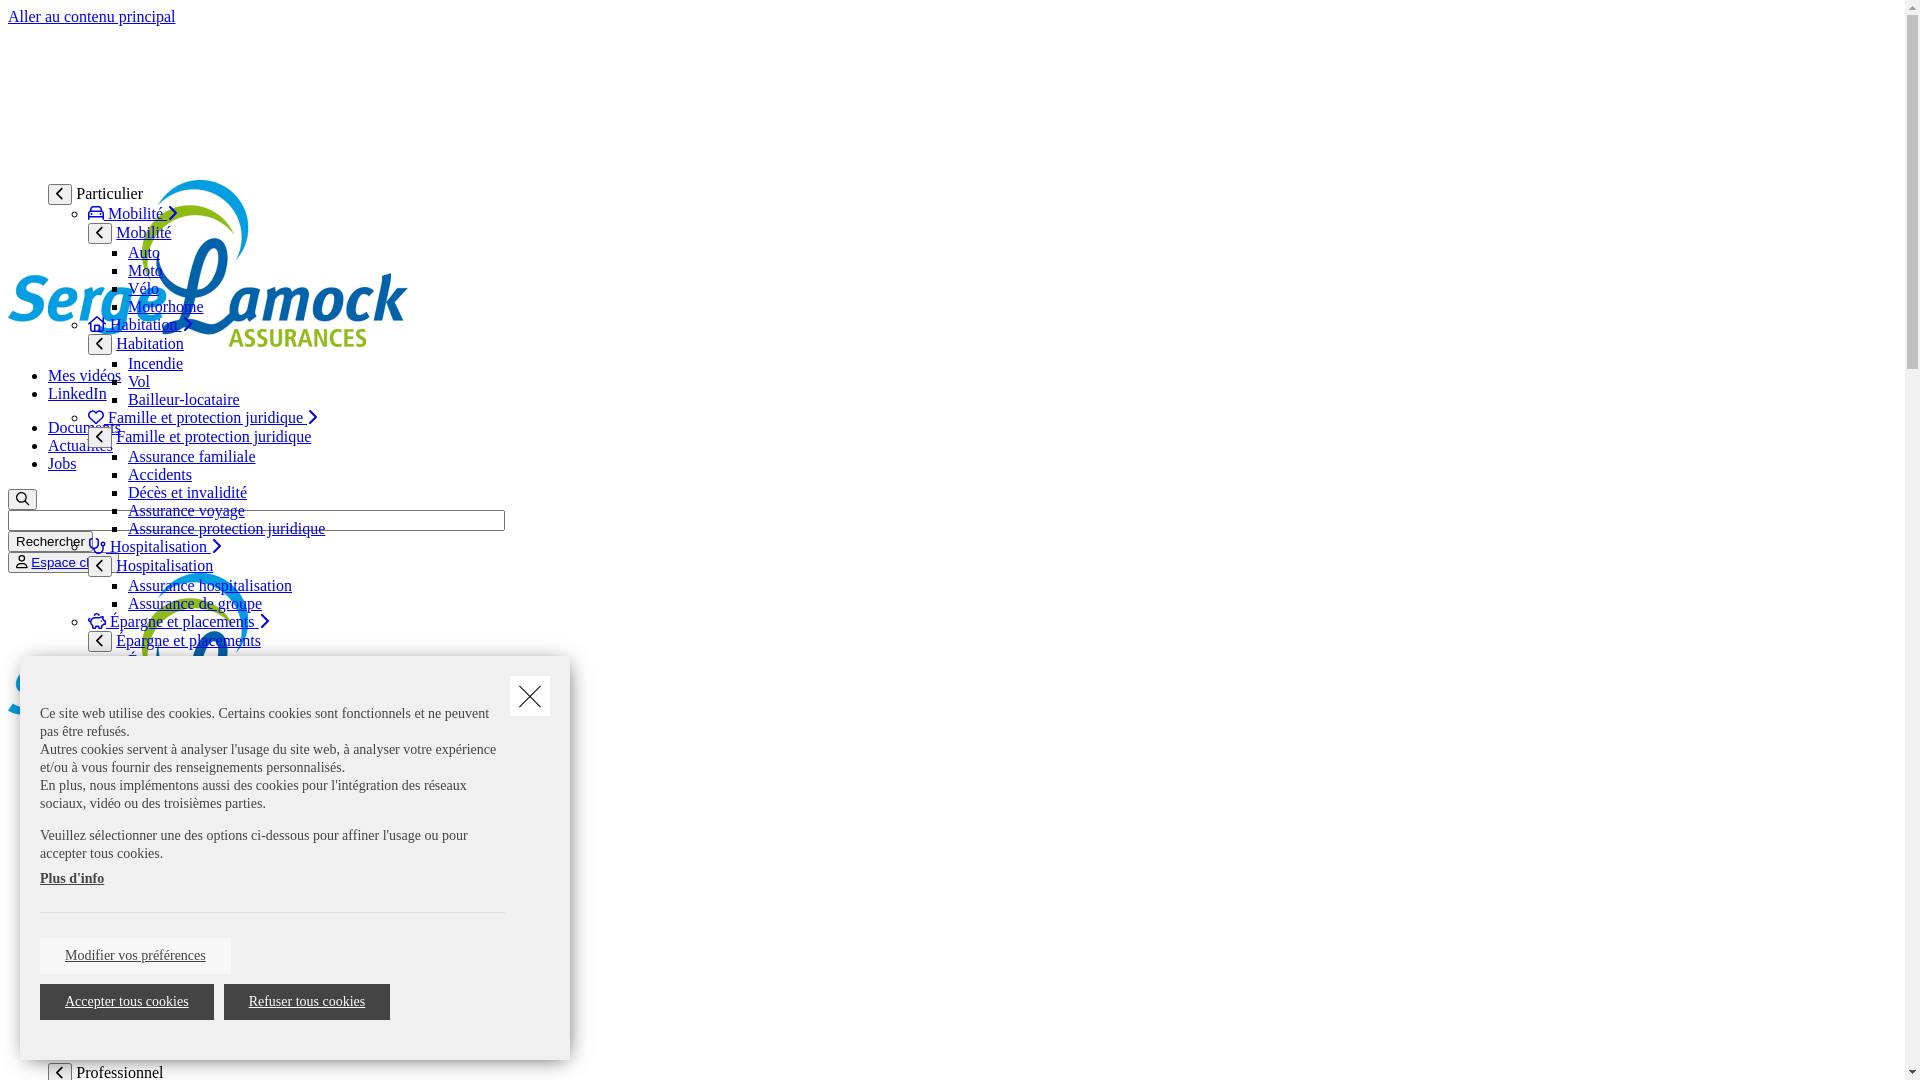  What do you see at coordinates (142, 716) in the screenshot?
I see `Pension` at bounding box center [142, 716].